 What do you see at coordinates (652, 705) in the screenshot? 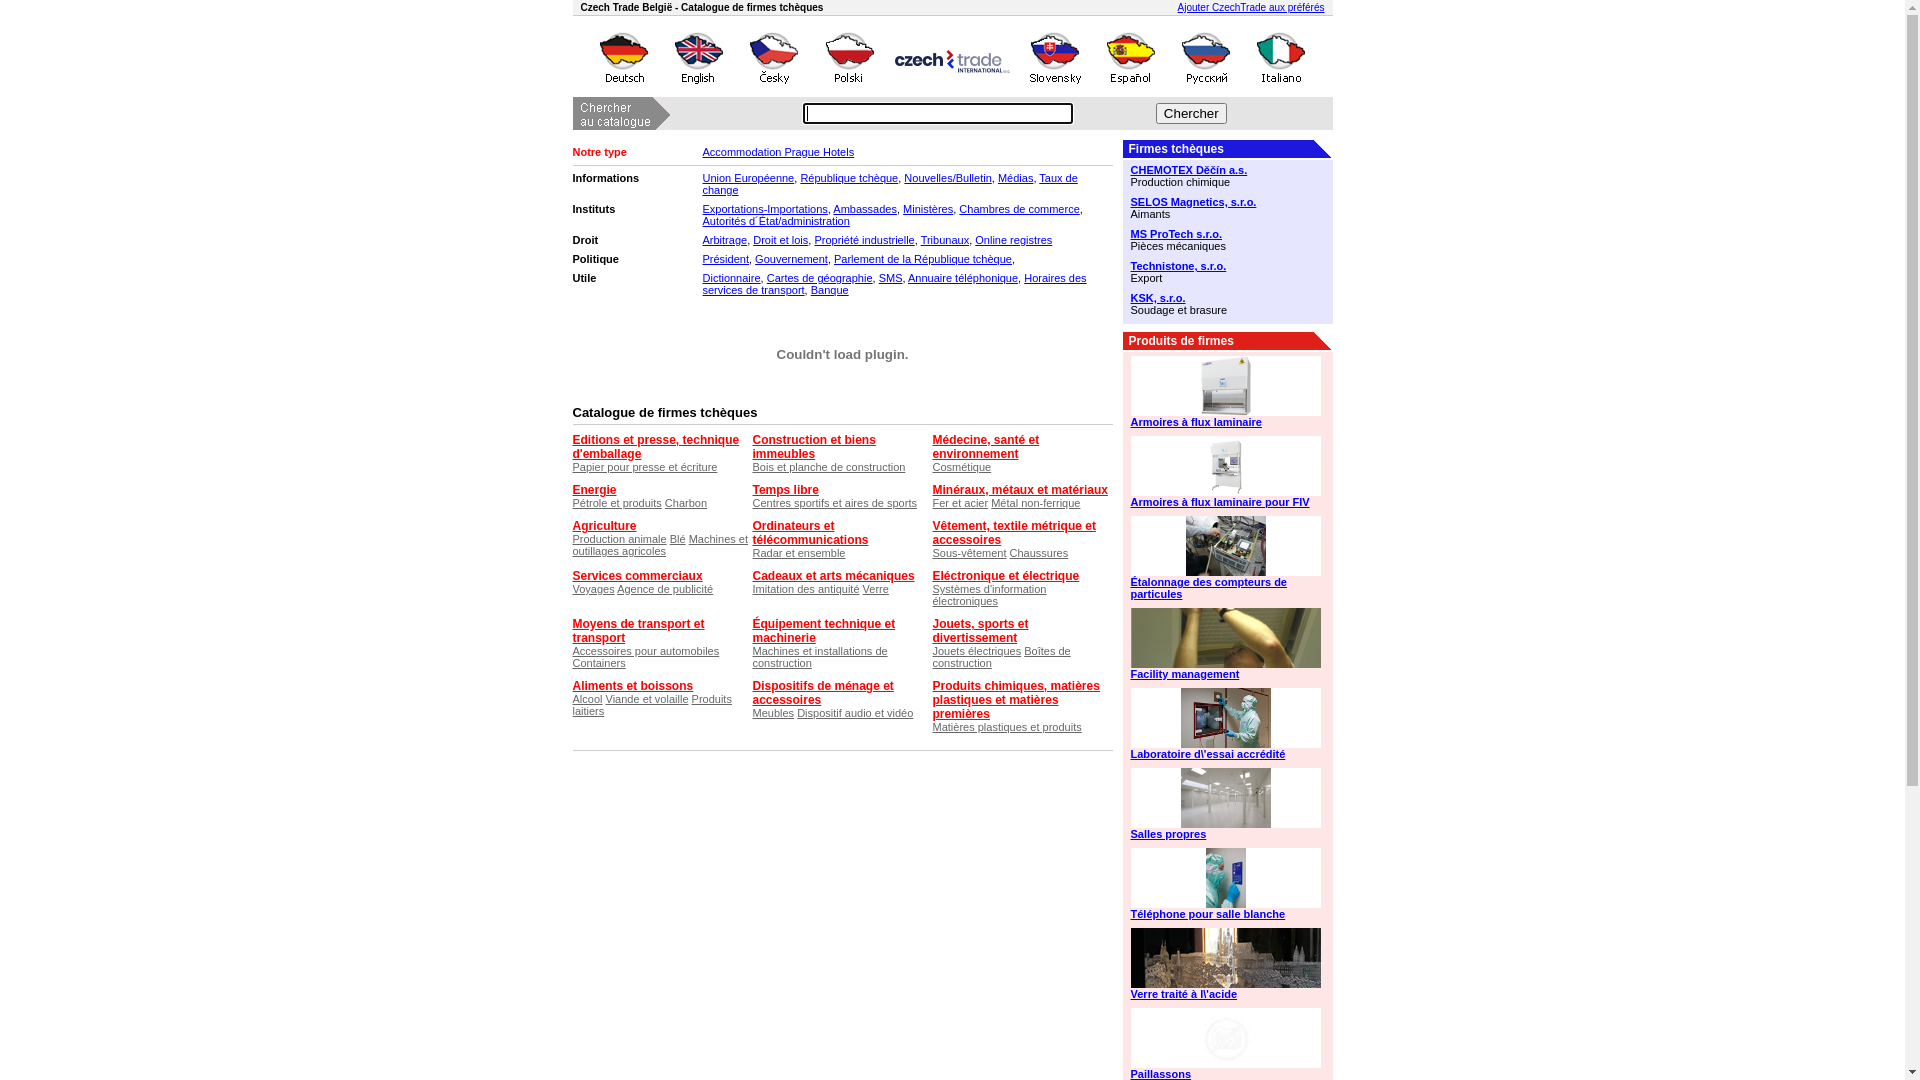
I see `Produits laitiers` at bounding box center [652, 705].